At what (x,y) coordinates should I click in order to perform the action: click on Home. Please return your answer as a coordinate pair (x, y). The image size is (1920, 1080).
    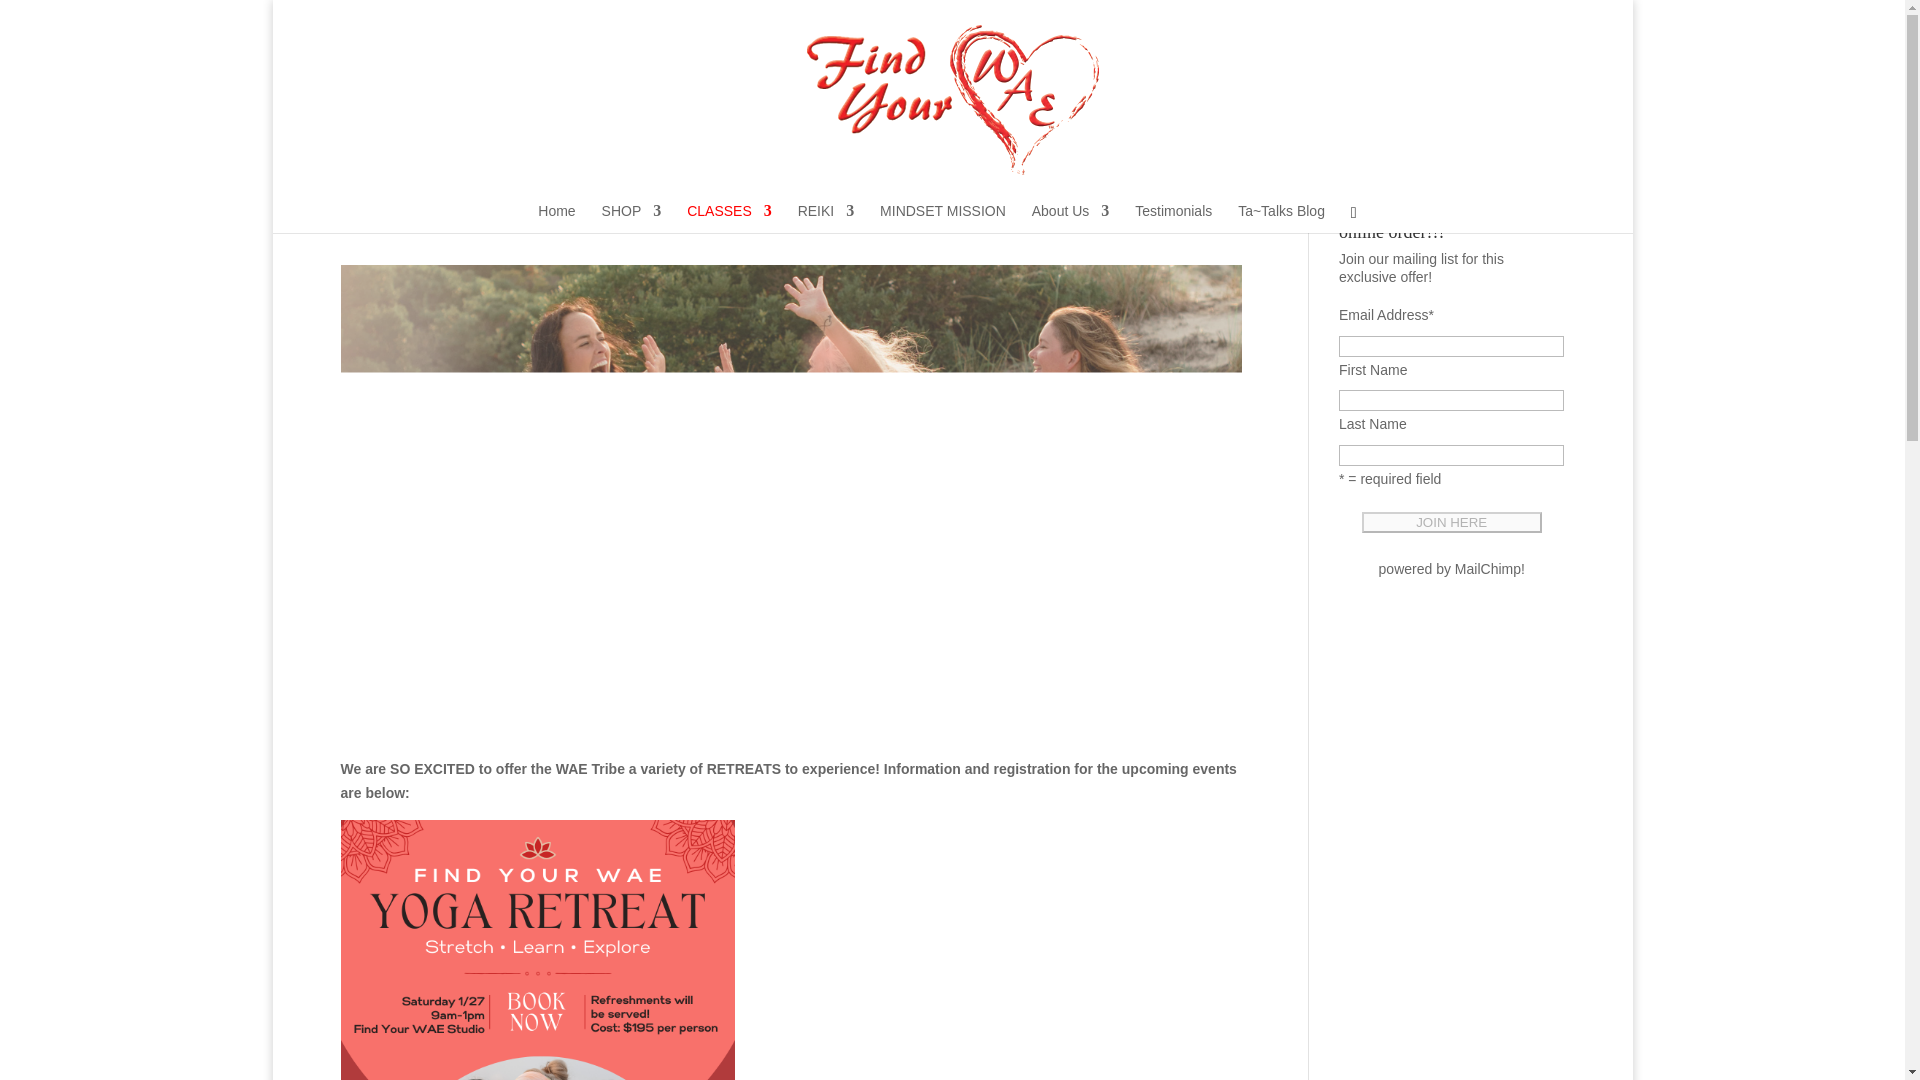
    Looking at the image, I should click on (556, 218).